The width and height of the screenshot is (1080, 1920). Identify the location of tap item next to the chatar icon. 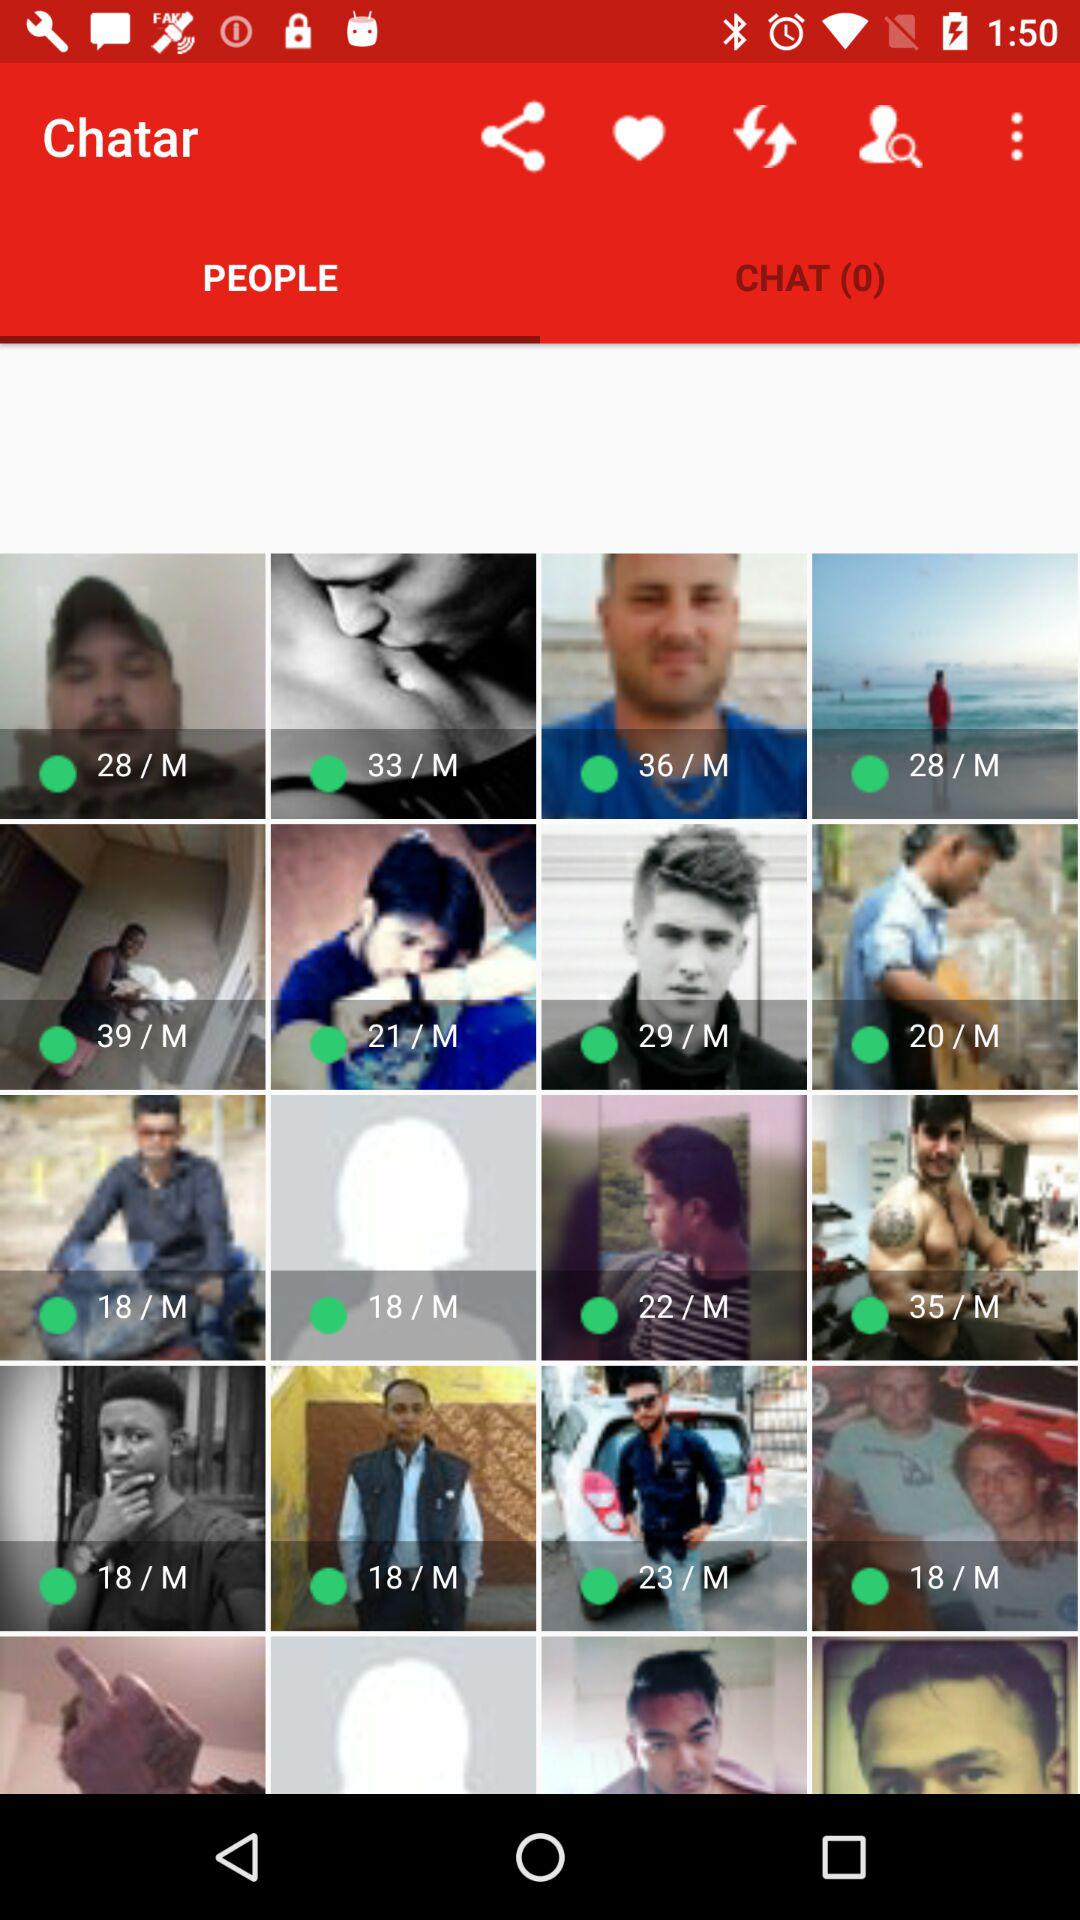
(512, 136).